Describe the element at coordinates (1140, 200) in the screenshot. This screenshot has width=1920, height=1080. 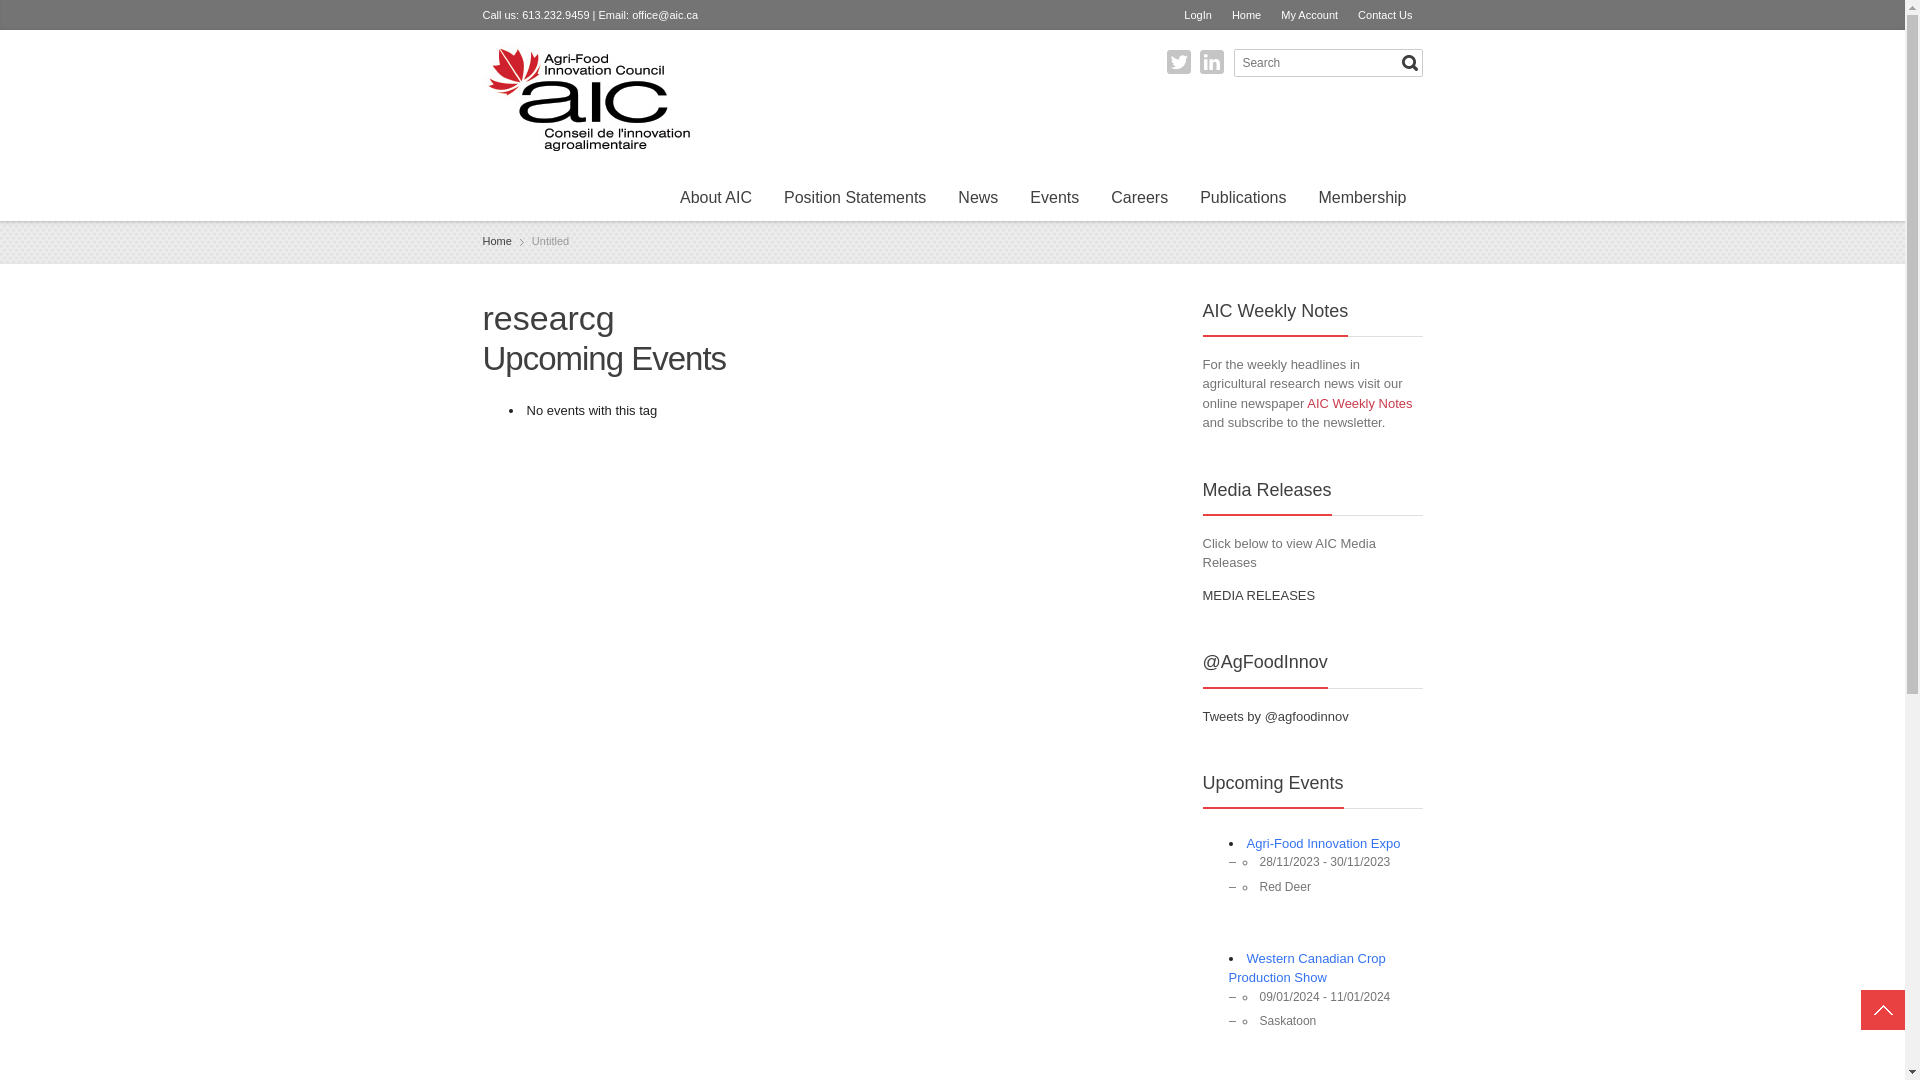
I see `Careers` at that location.